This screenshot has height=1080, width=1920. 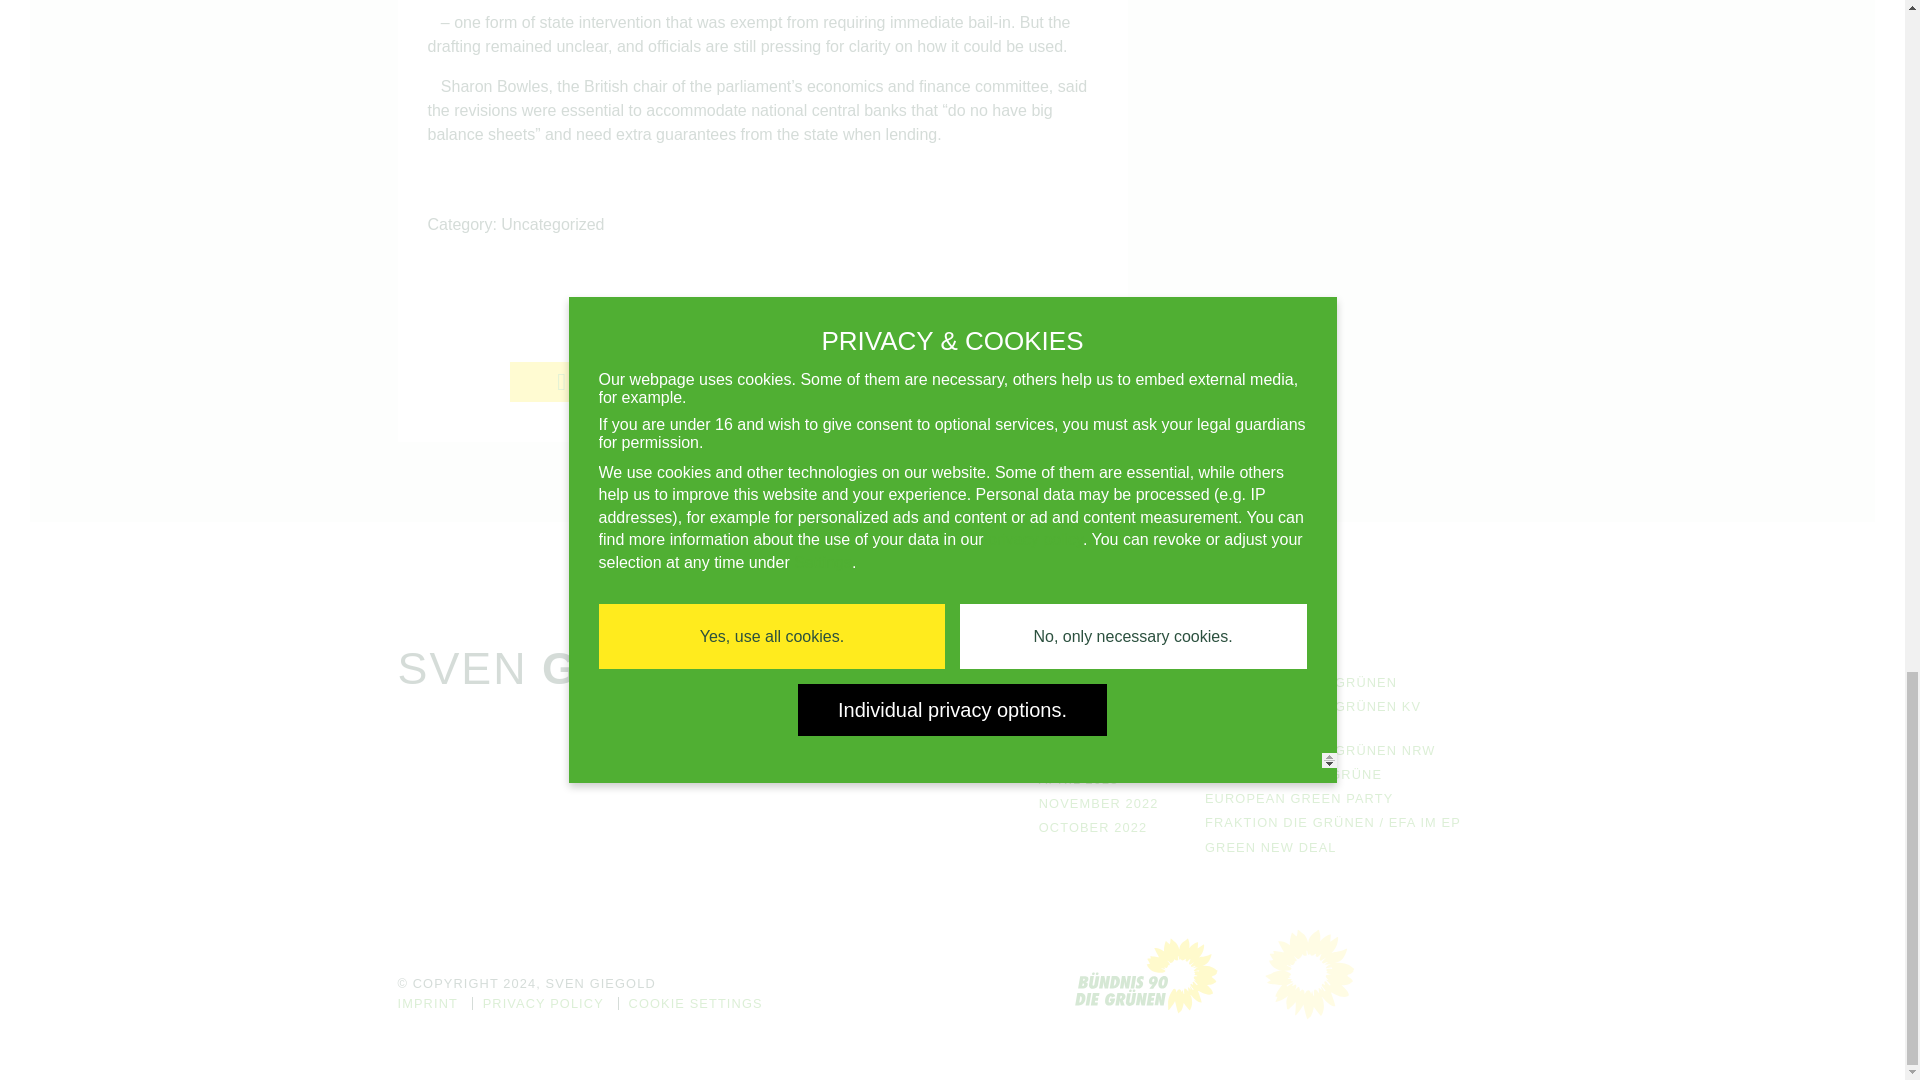 What do you see at coordinates (1074, 706) in the screenshot?
I see `JULY 2023` at bounding box center [1074, 706].